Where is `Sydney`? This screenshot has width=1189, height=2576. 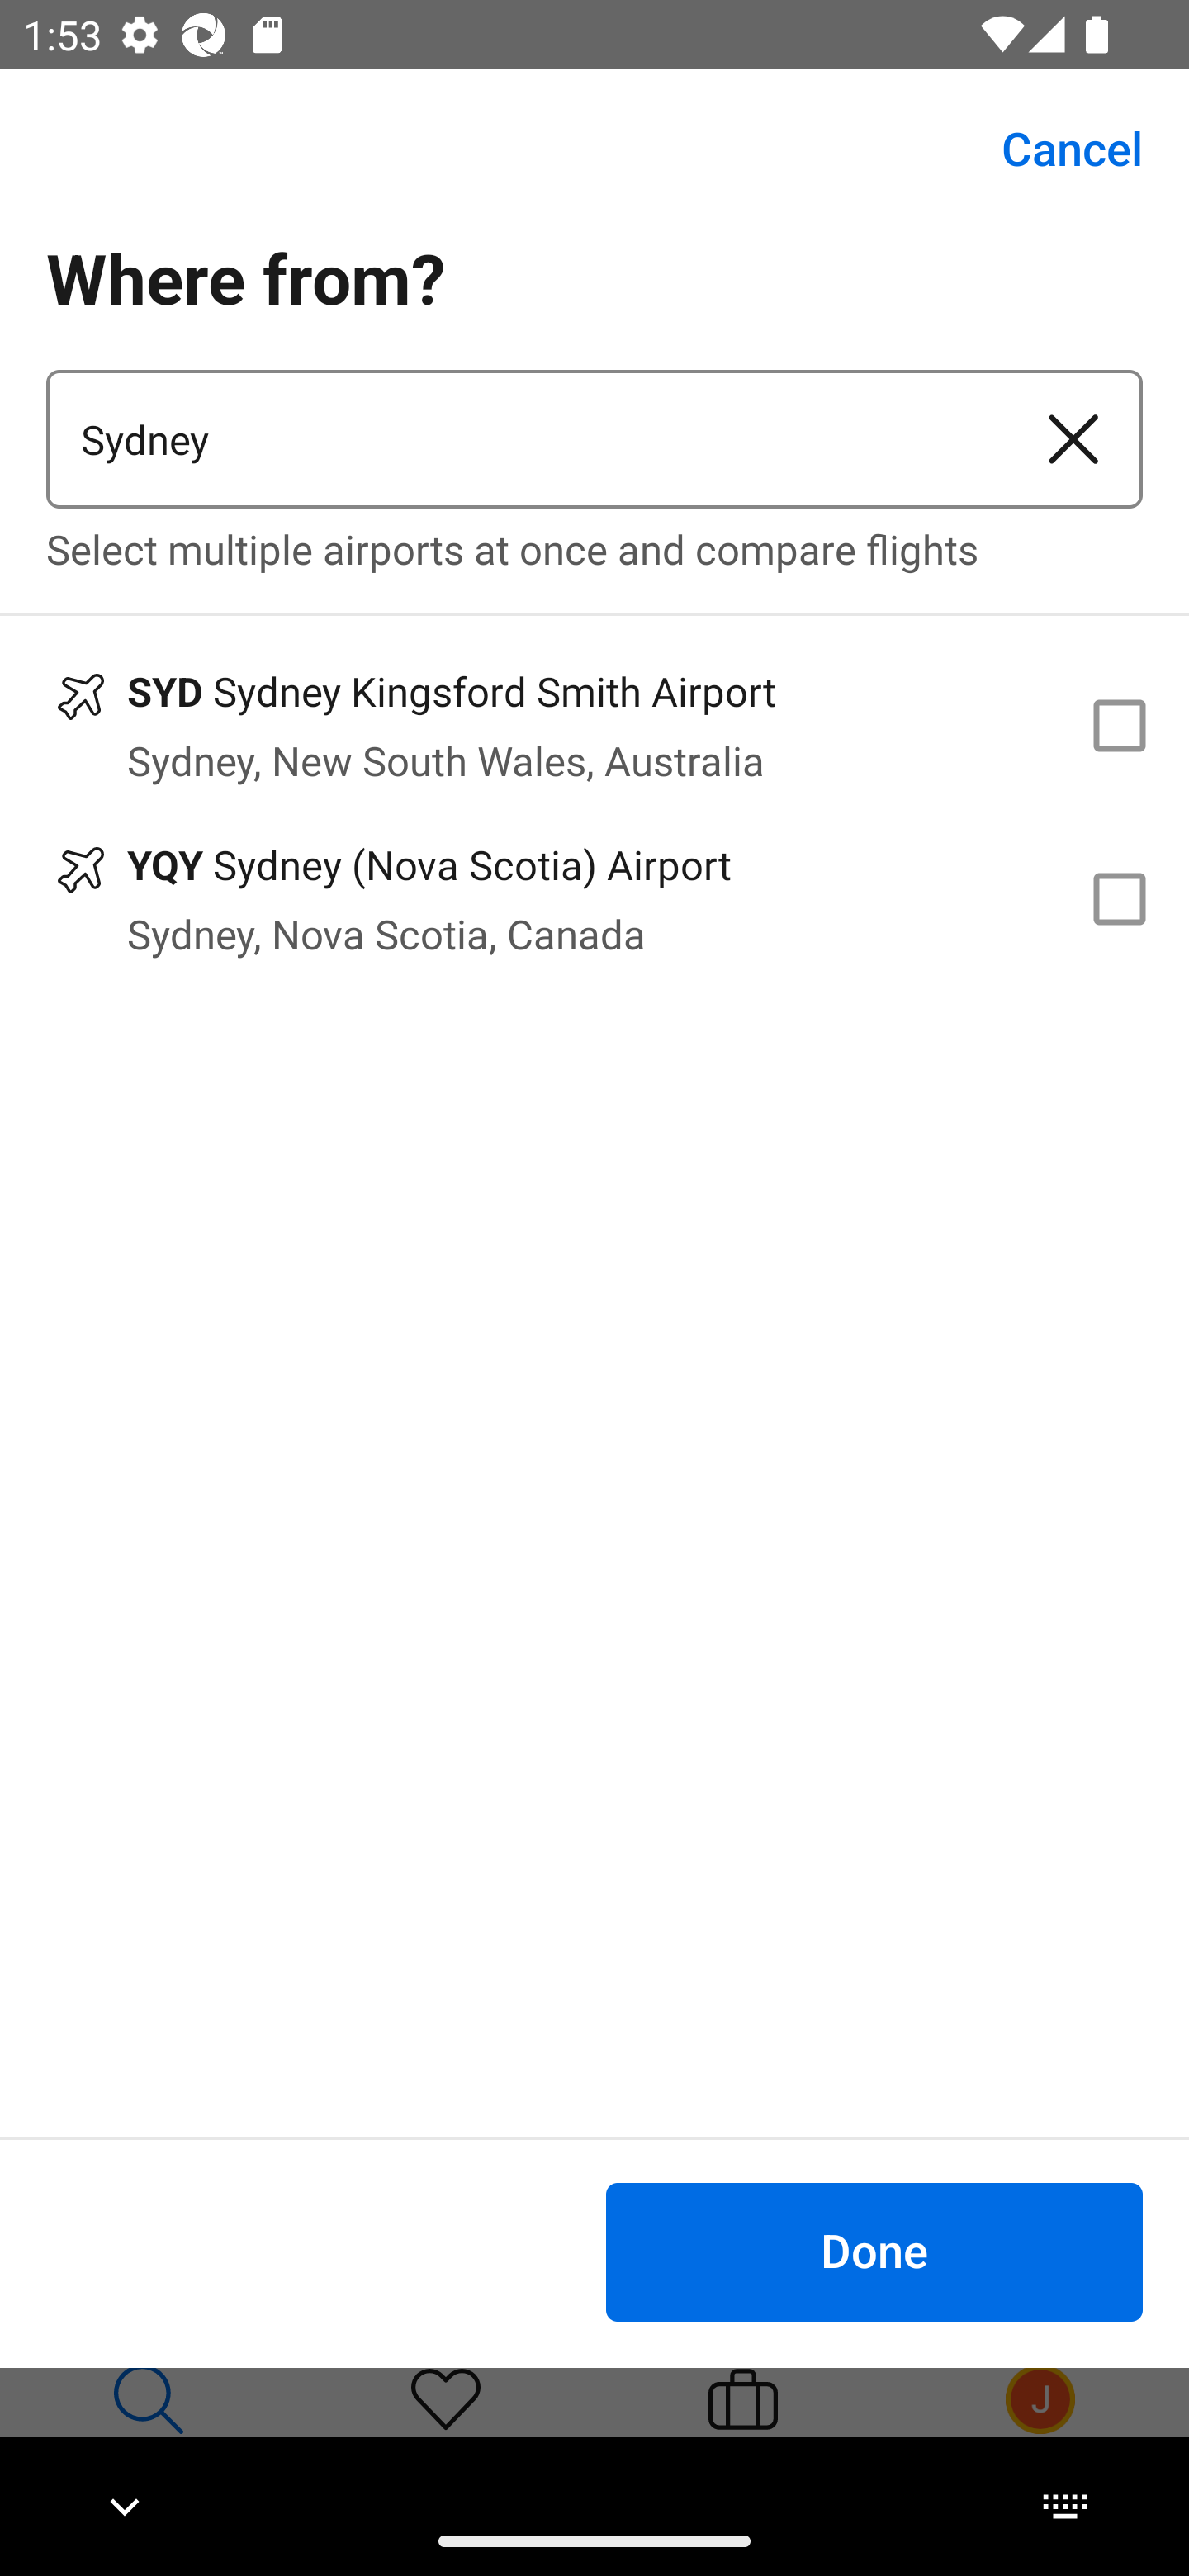
Sydney is located at coordinates (525, 439).